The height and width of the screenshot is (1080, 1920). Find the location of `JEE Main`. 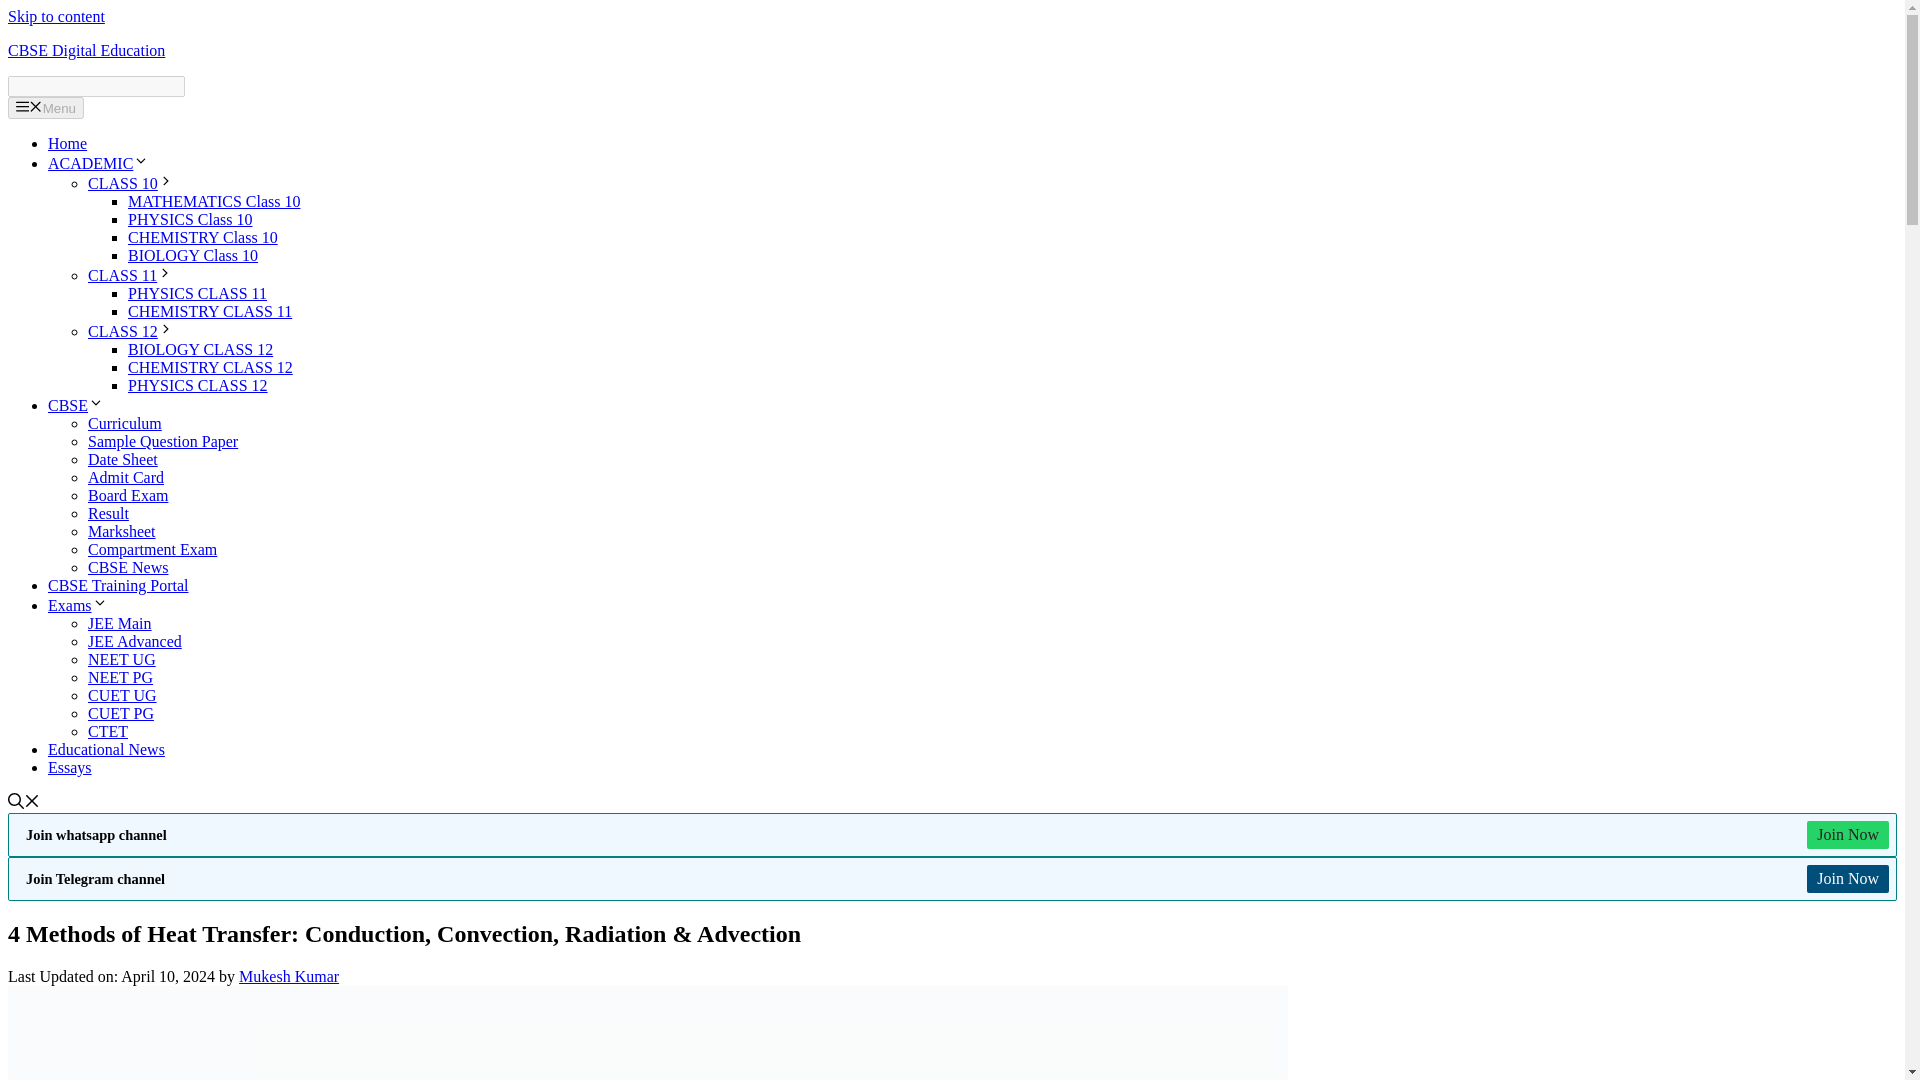

JEE Main is located at coordinates (120, 622).